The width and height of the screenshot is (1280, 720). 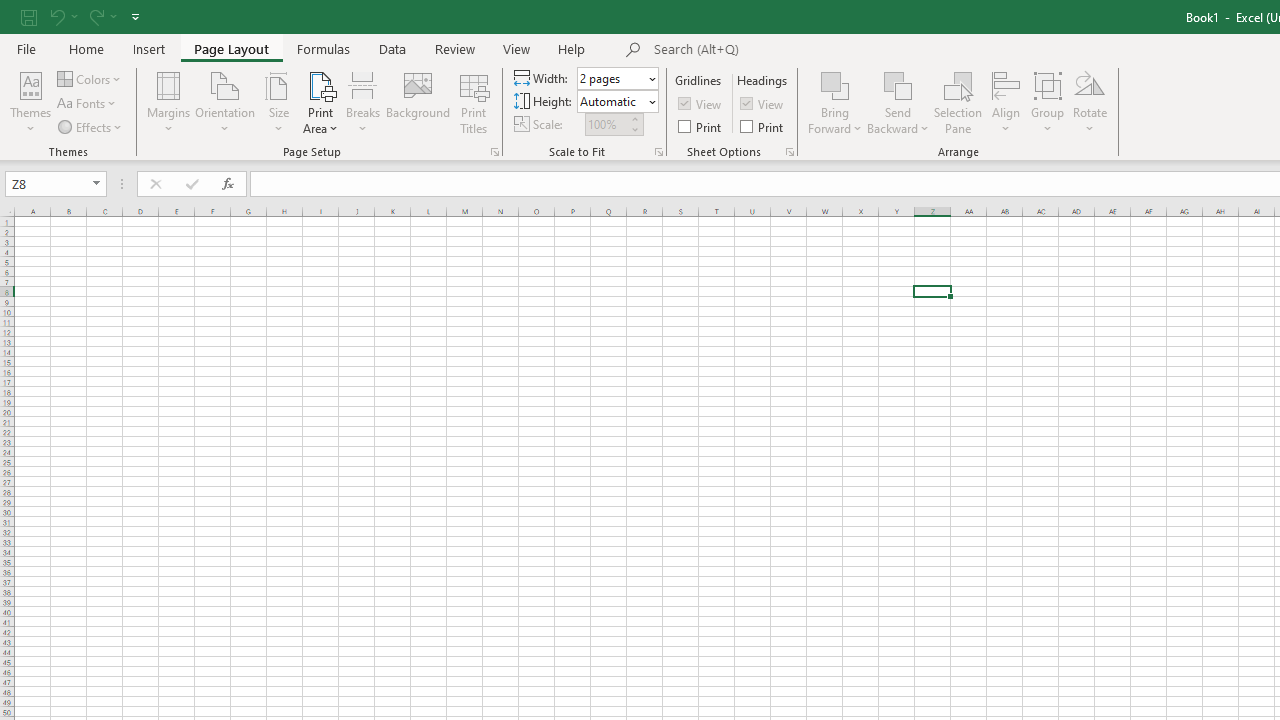 I want to click on Sheet Options, so click(x=790, y=152).